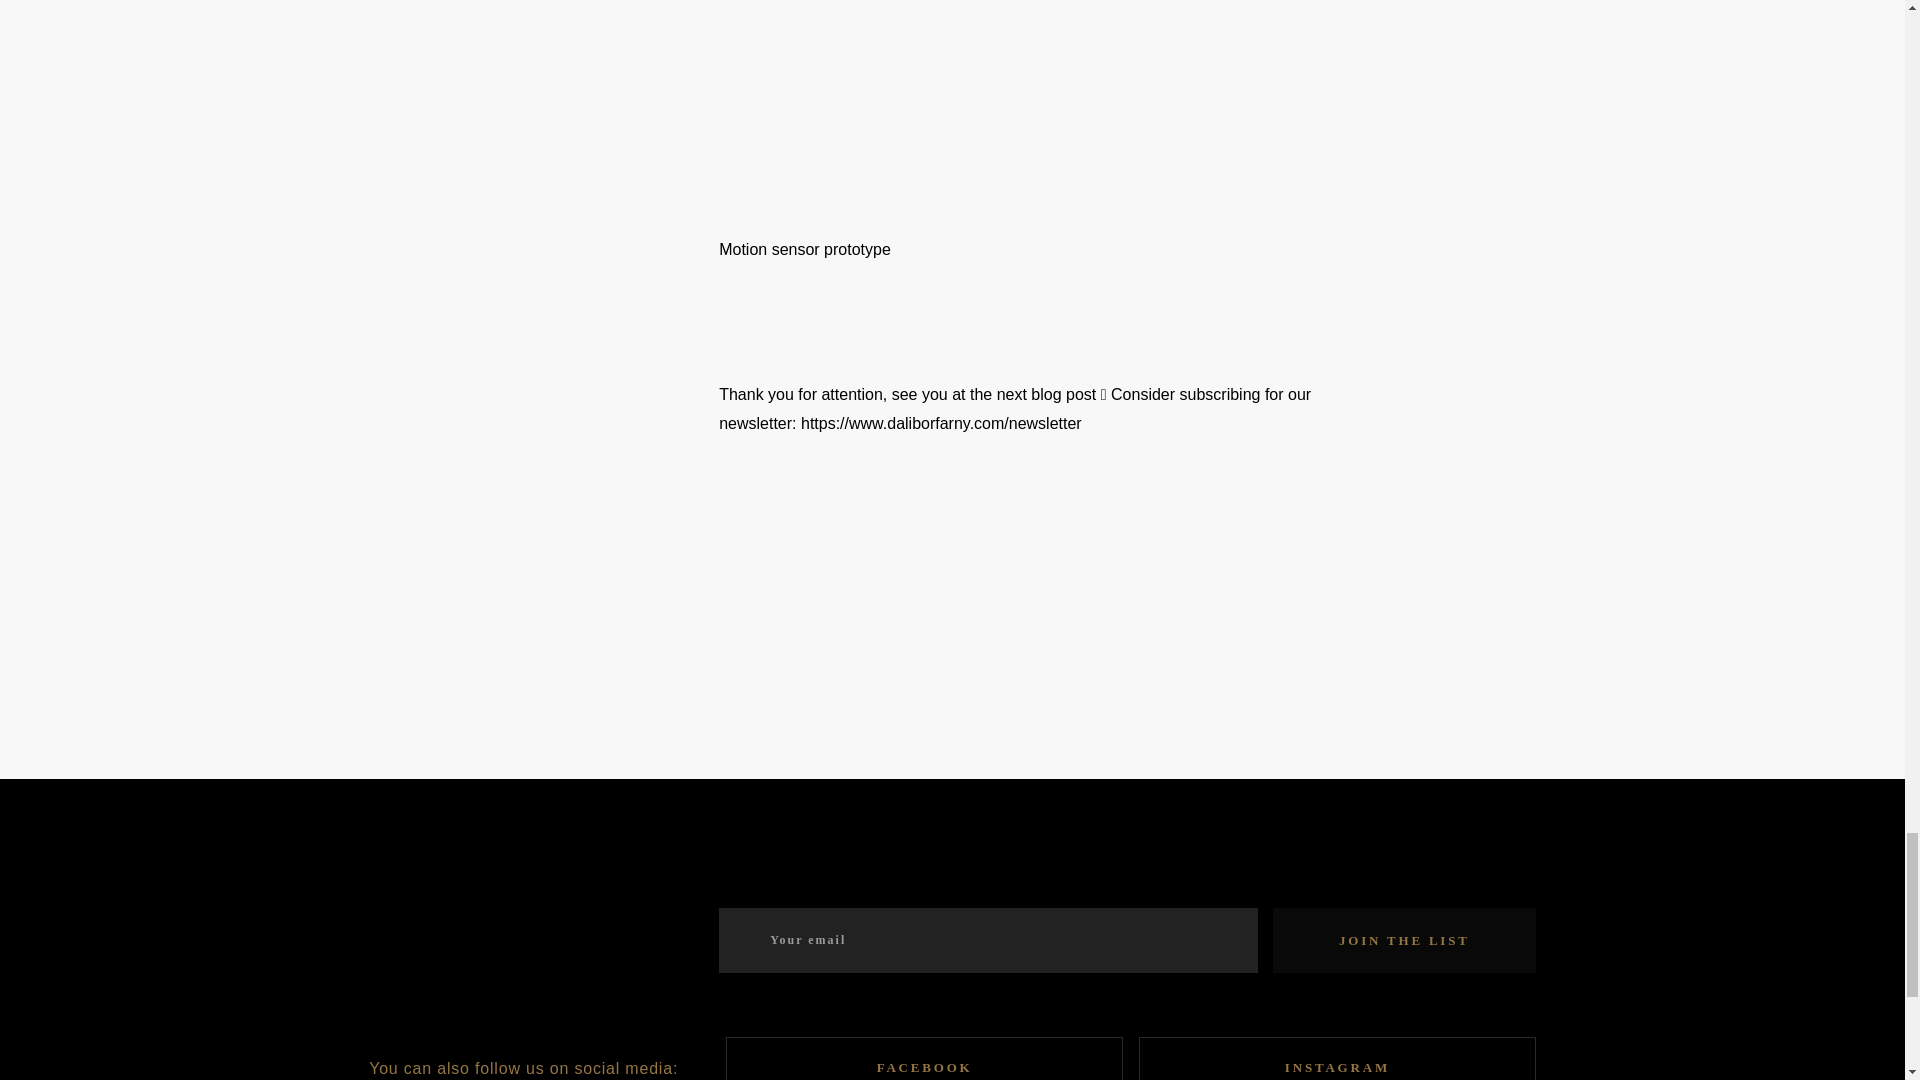 The image size is (1920, 1080). Describe the element at coordinates (924, 1058) in the screenshot. I see `FACEBOOK` at that location.